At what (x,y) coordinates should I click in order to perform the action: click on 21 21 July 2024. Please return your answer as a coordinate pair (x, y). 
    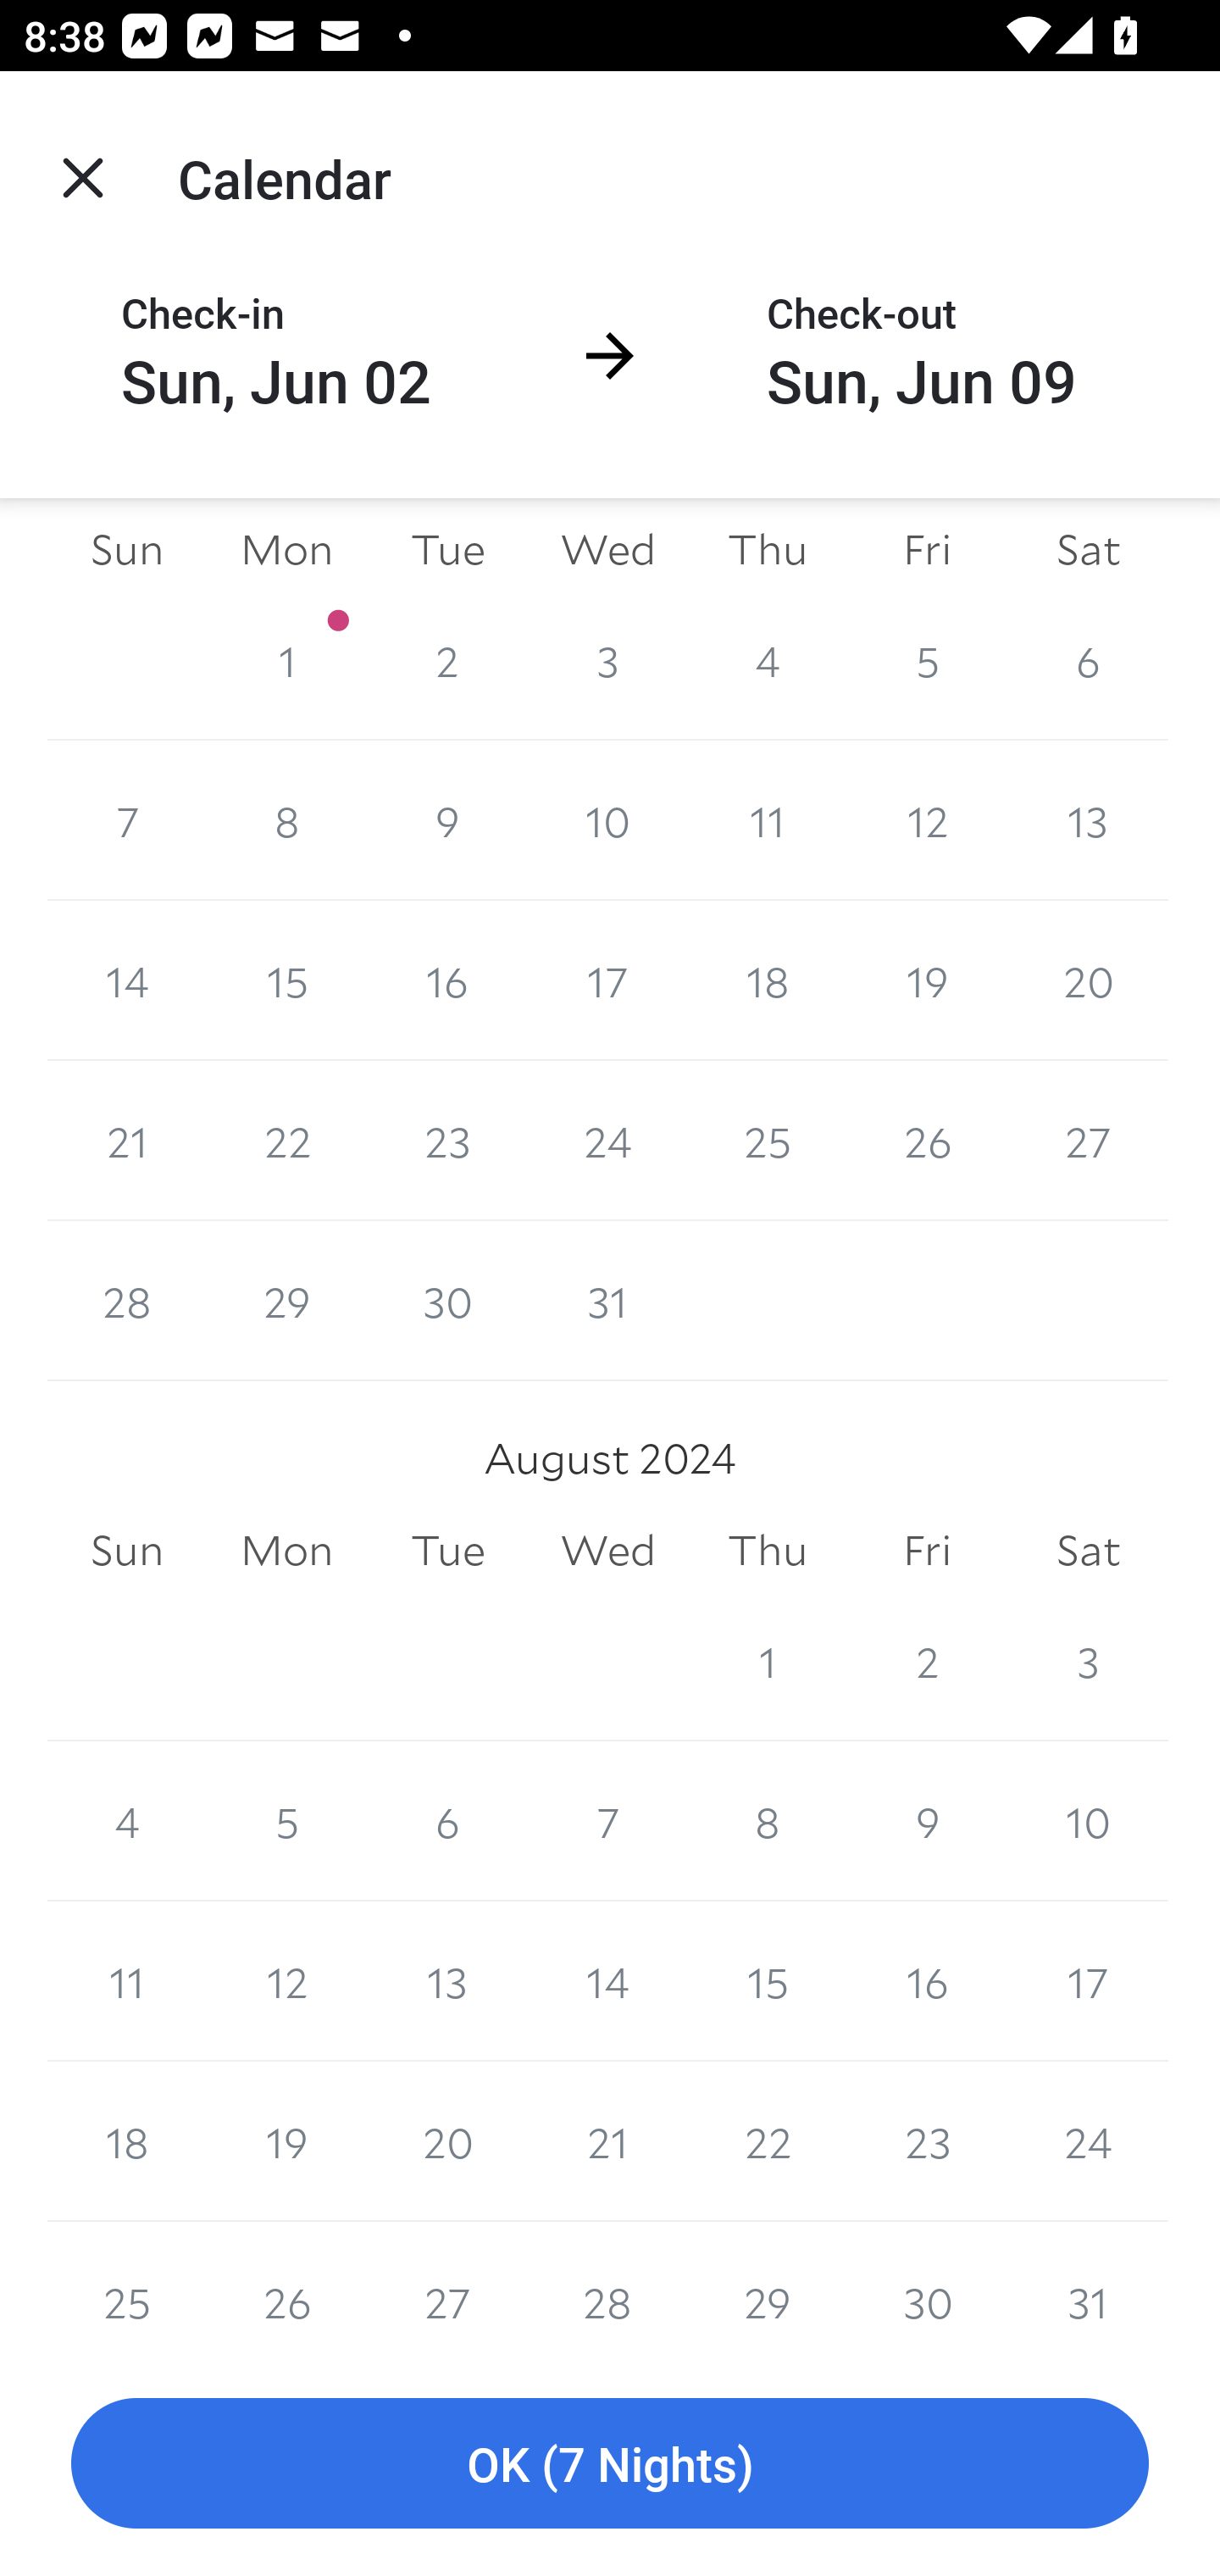
    Looking at the image, I should click on (127, 1141).